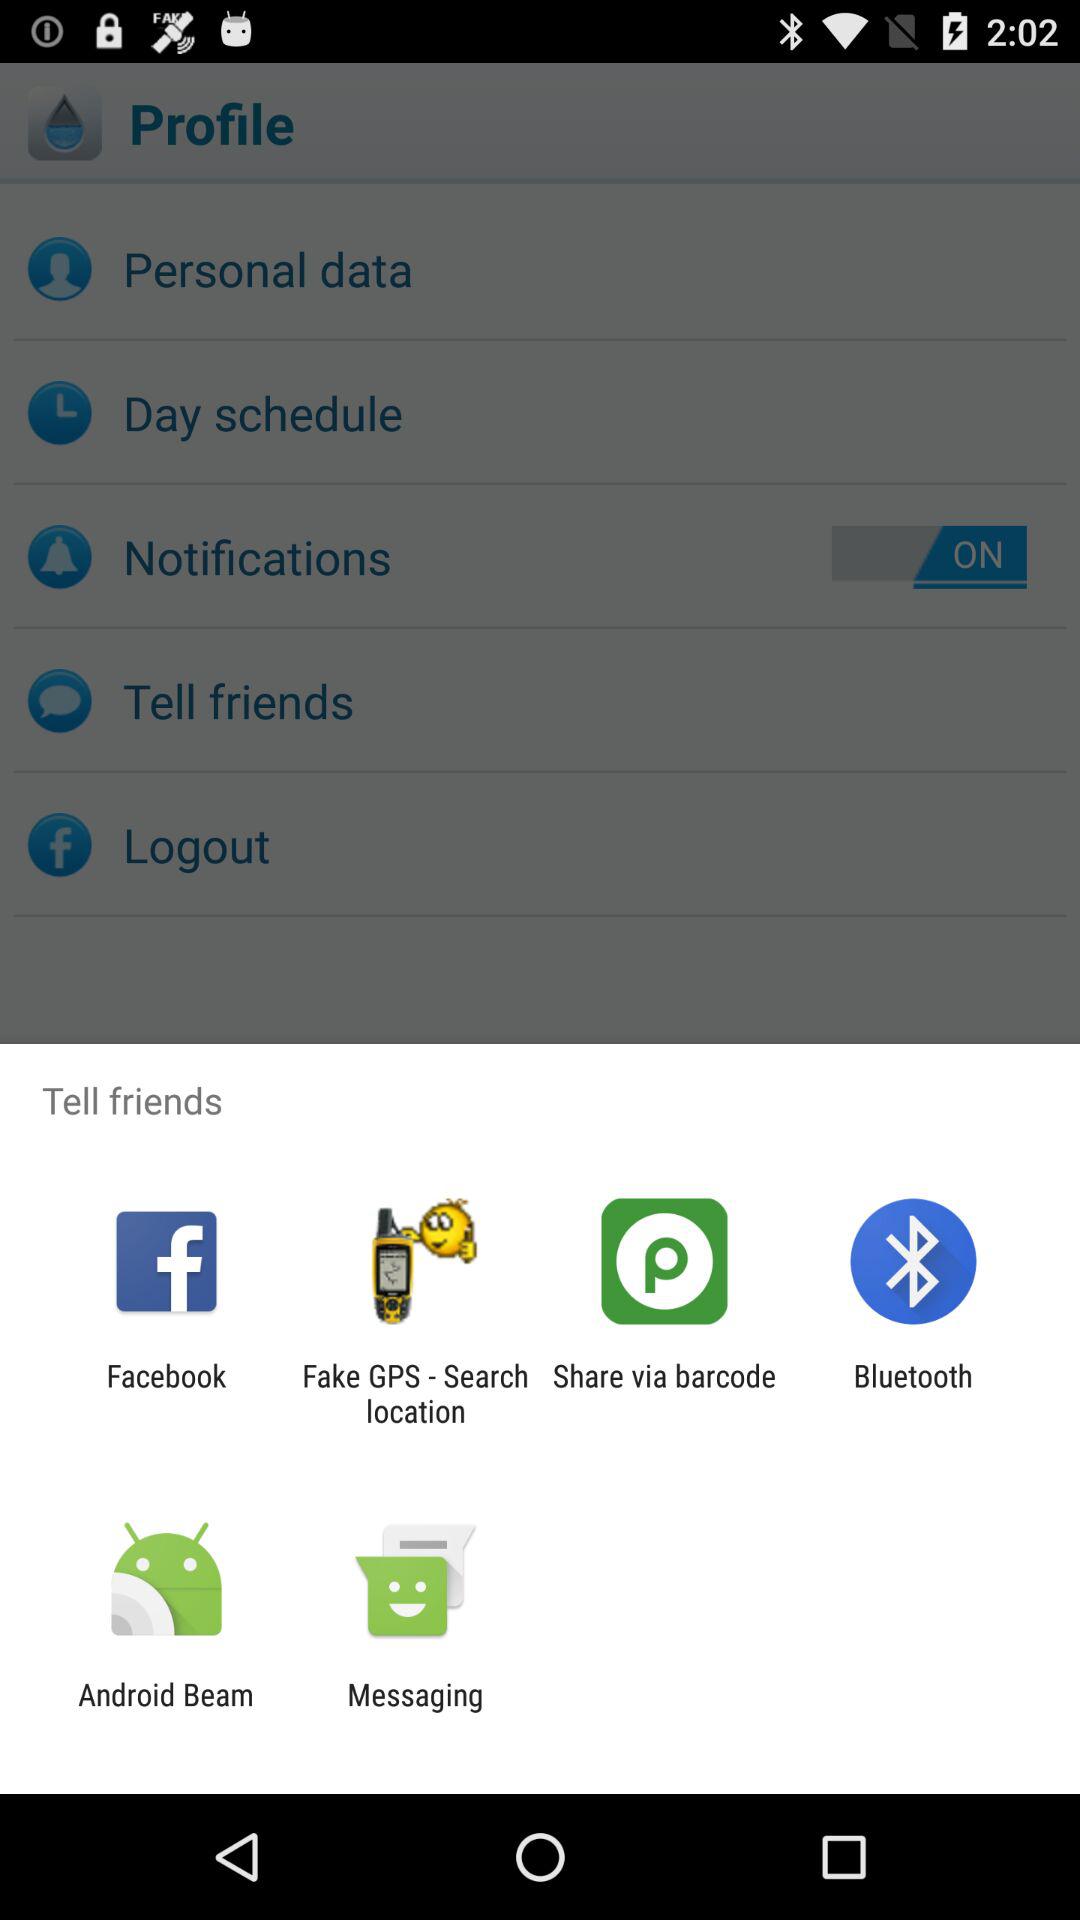 This screenshot has width=1080, height=1920. Describe the element at coordinates (166, 1712) in the screenshot. I see `select app to the left of messaging` at that location.